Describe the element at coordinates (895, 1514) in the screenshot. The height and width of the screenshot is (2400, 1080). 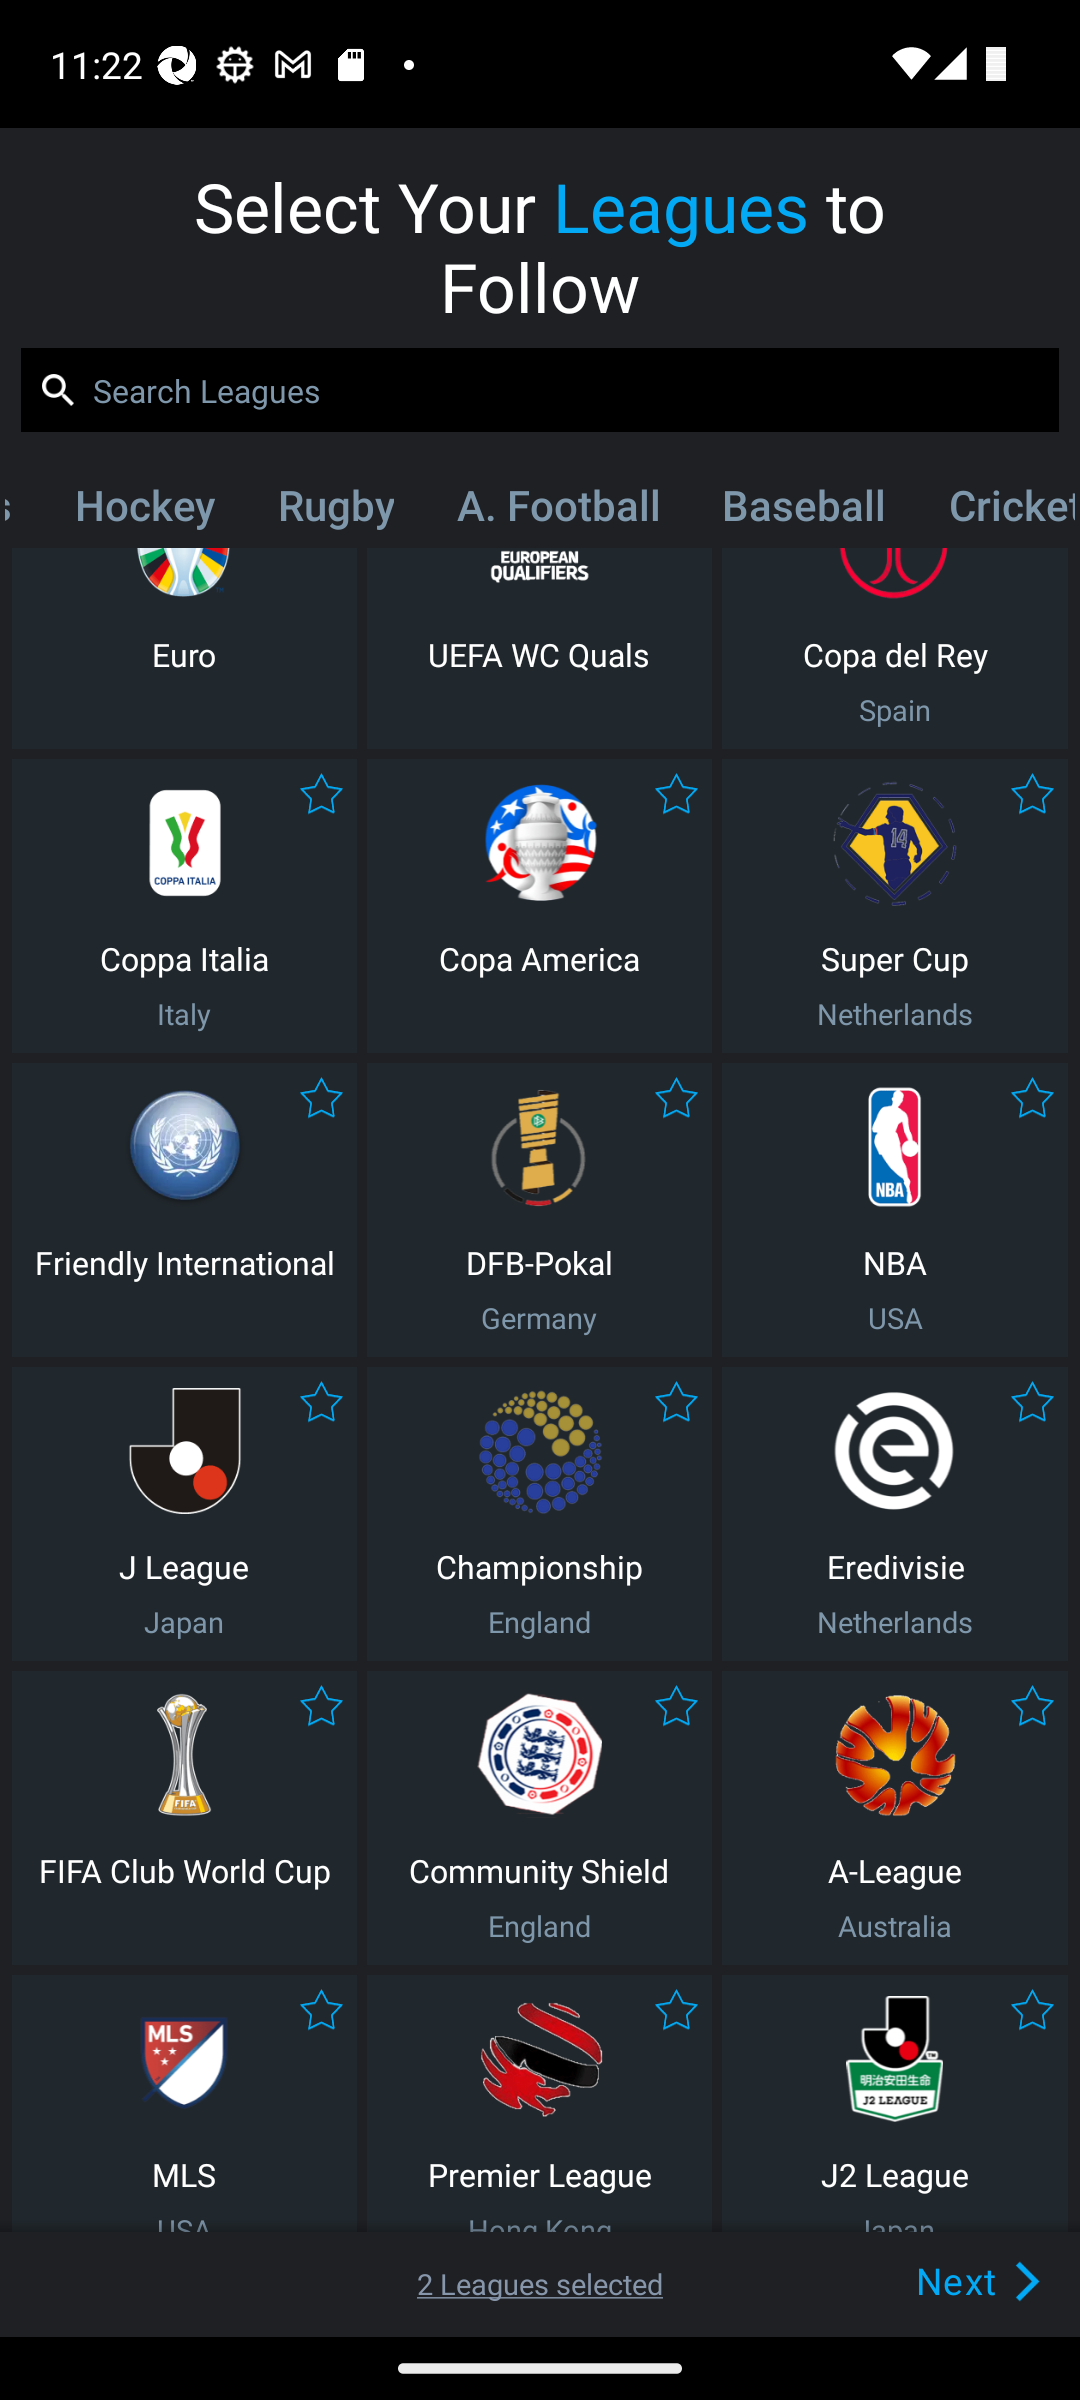
I see `Eredivisie Netherlands` at that location.